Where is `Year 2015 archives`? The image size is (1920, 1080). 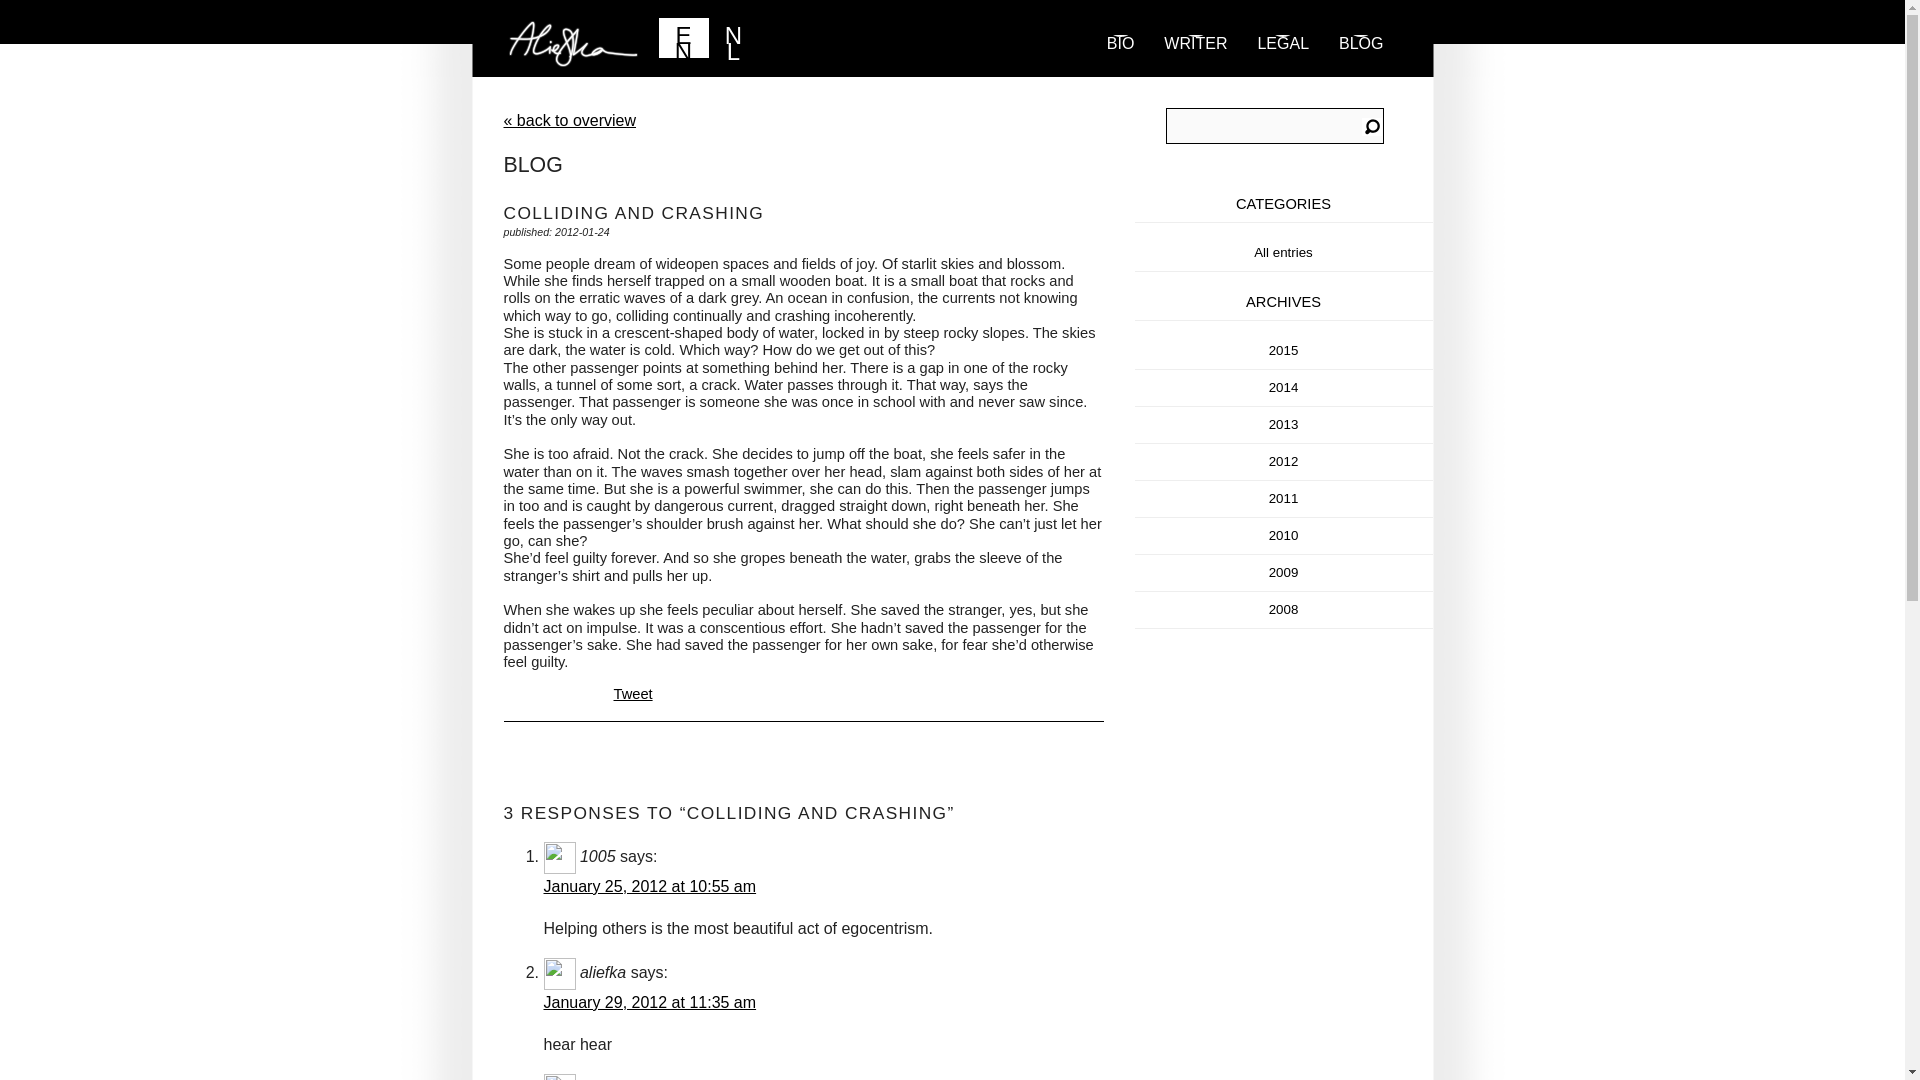
Year 2015 archives is located at coordinates (1284, 350).